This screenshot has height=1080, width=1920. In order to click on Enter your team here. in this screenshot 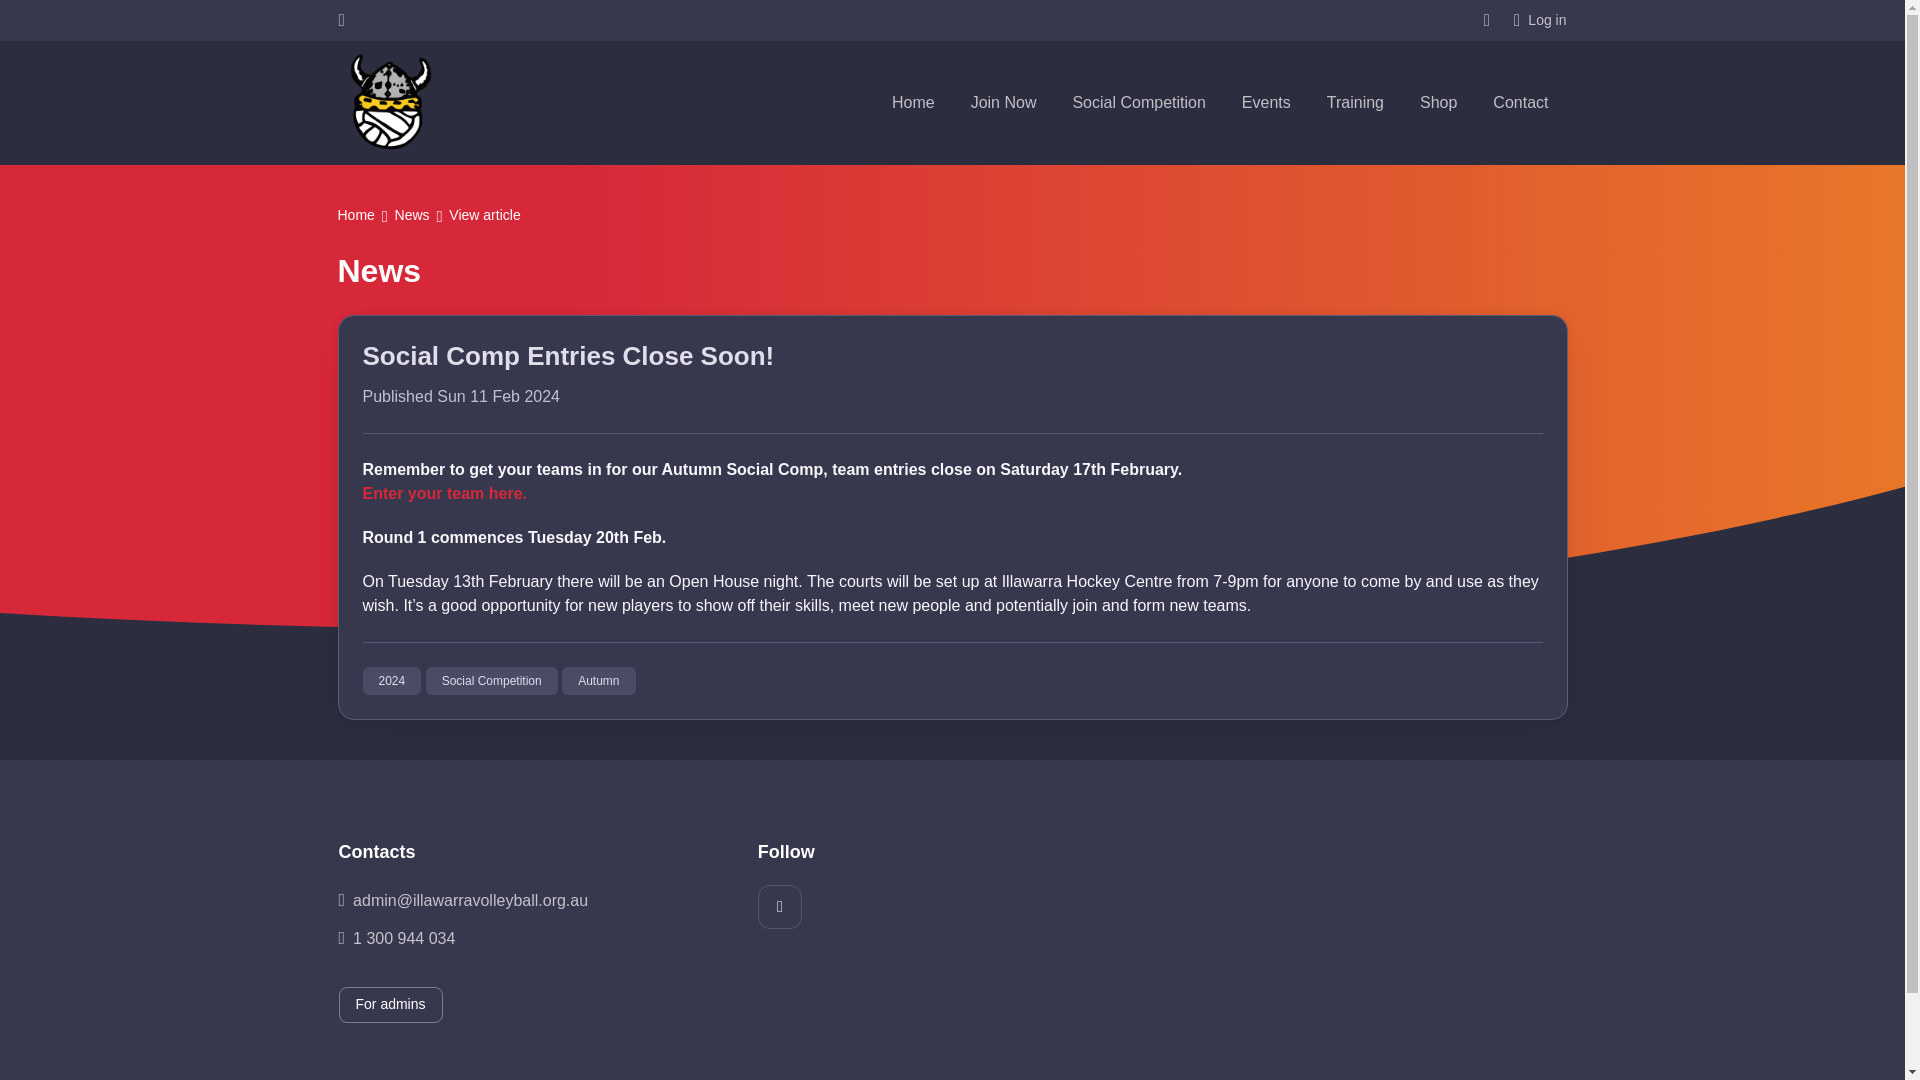, I will do `click(444, 493)`.